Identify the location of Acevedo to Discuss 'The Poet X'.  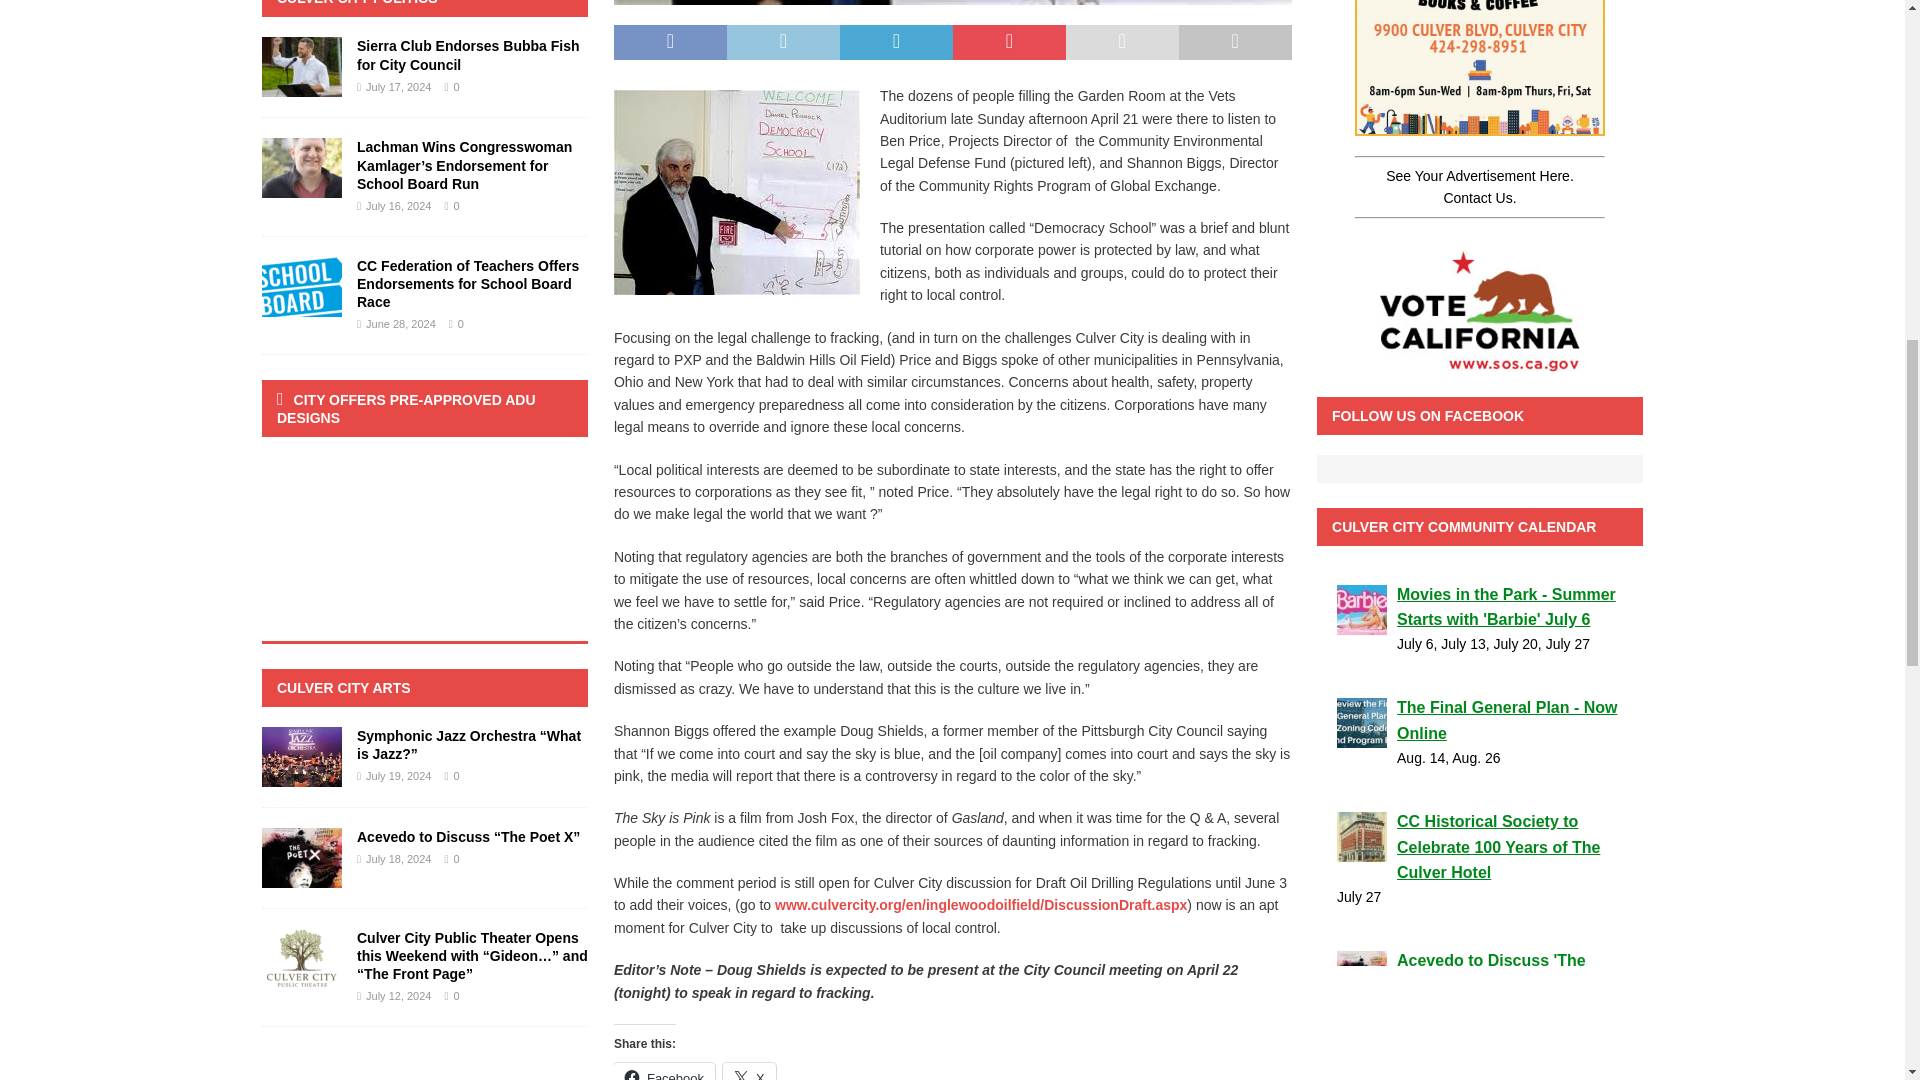
(1479, 974).